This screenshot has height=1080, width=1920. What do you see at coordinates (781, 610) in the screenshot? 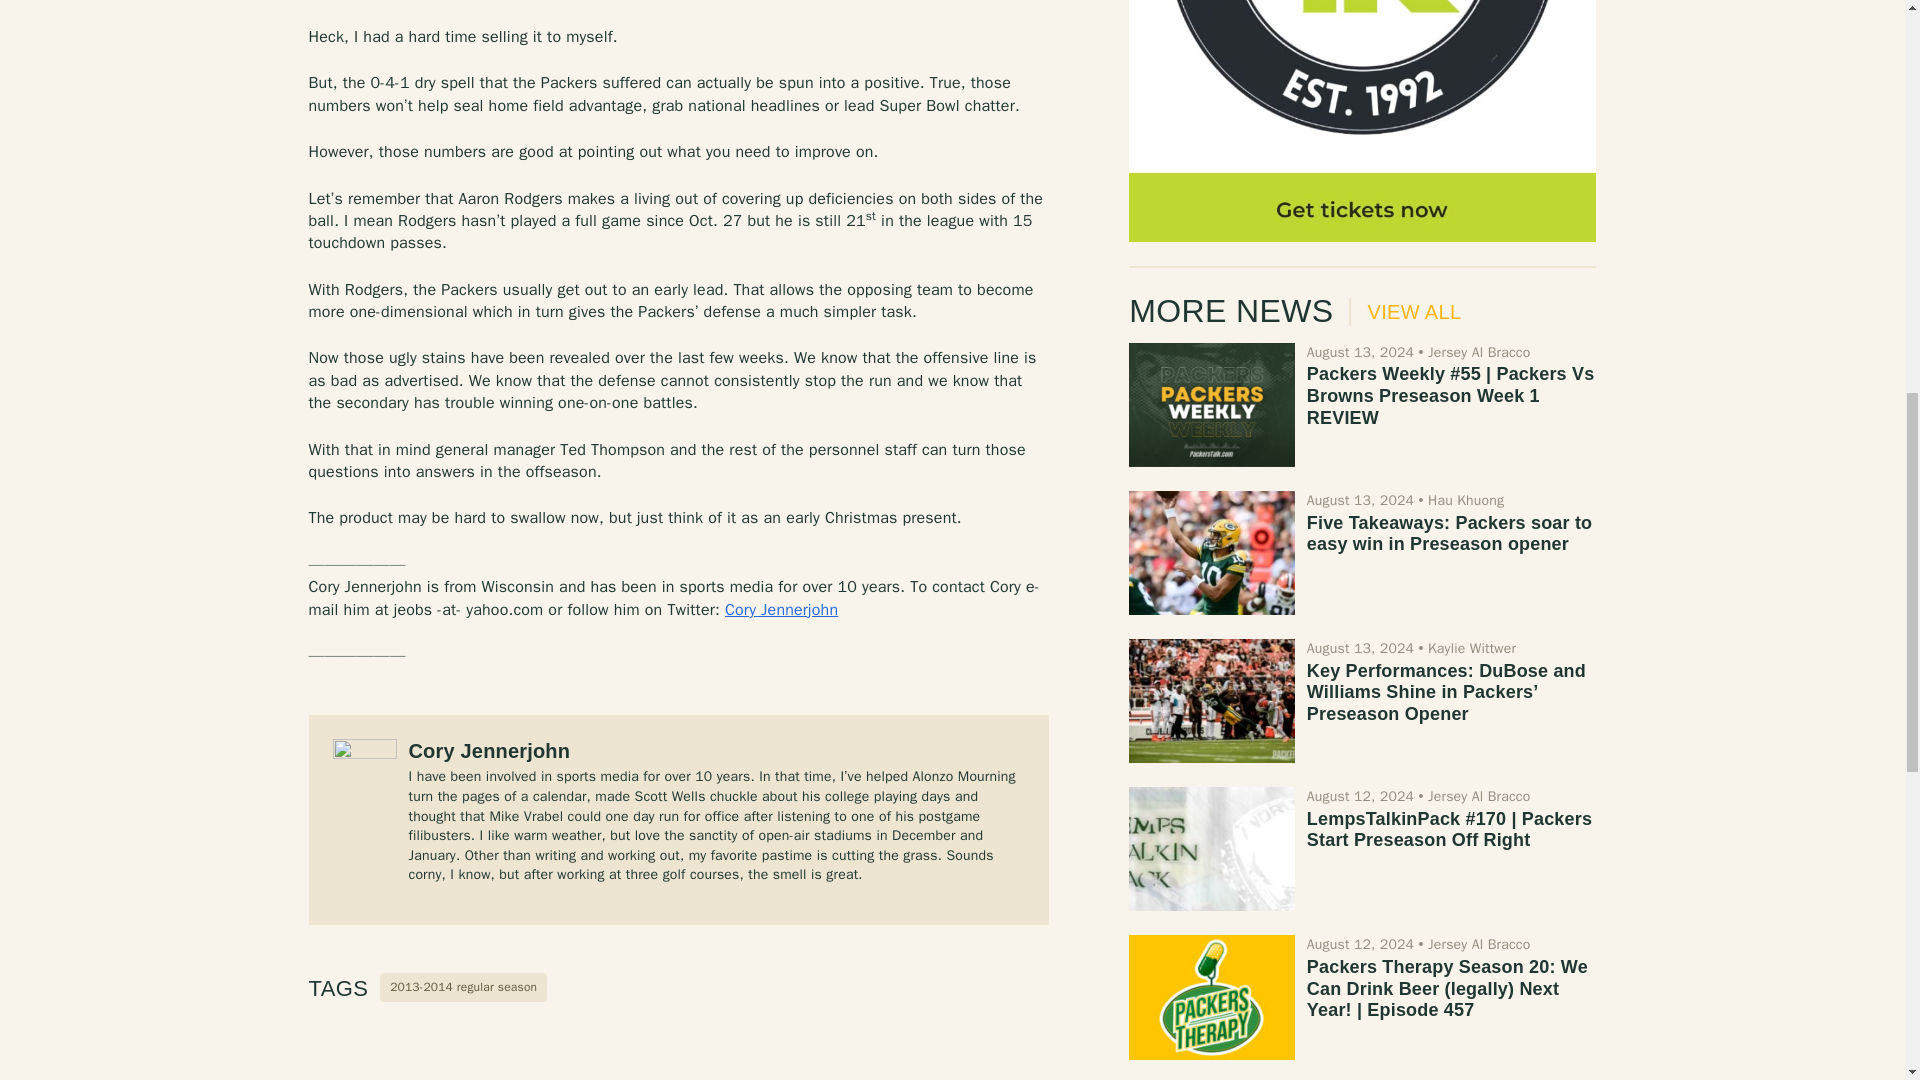
I see `Cory Jennerjohn` at bounding box center [781, 610].